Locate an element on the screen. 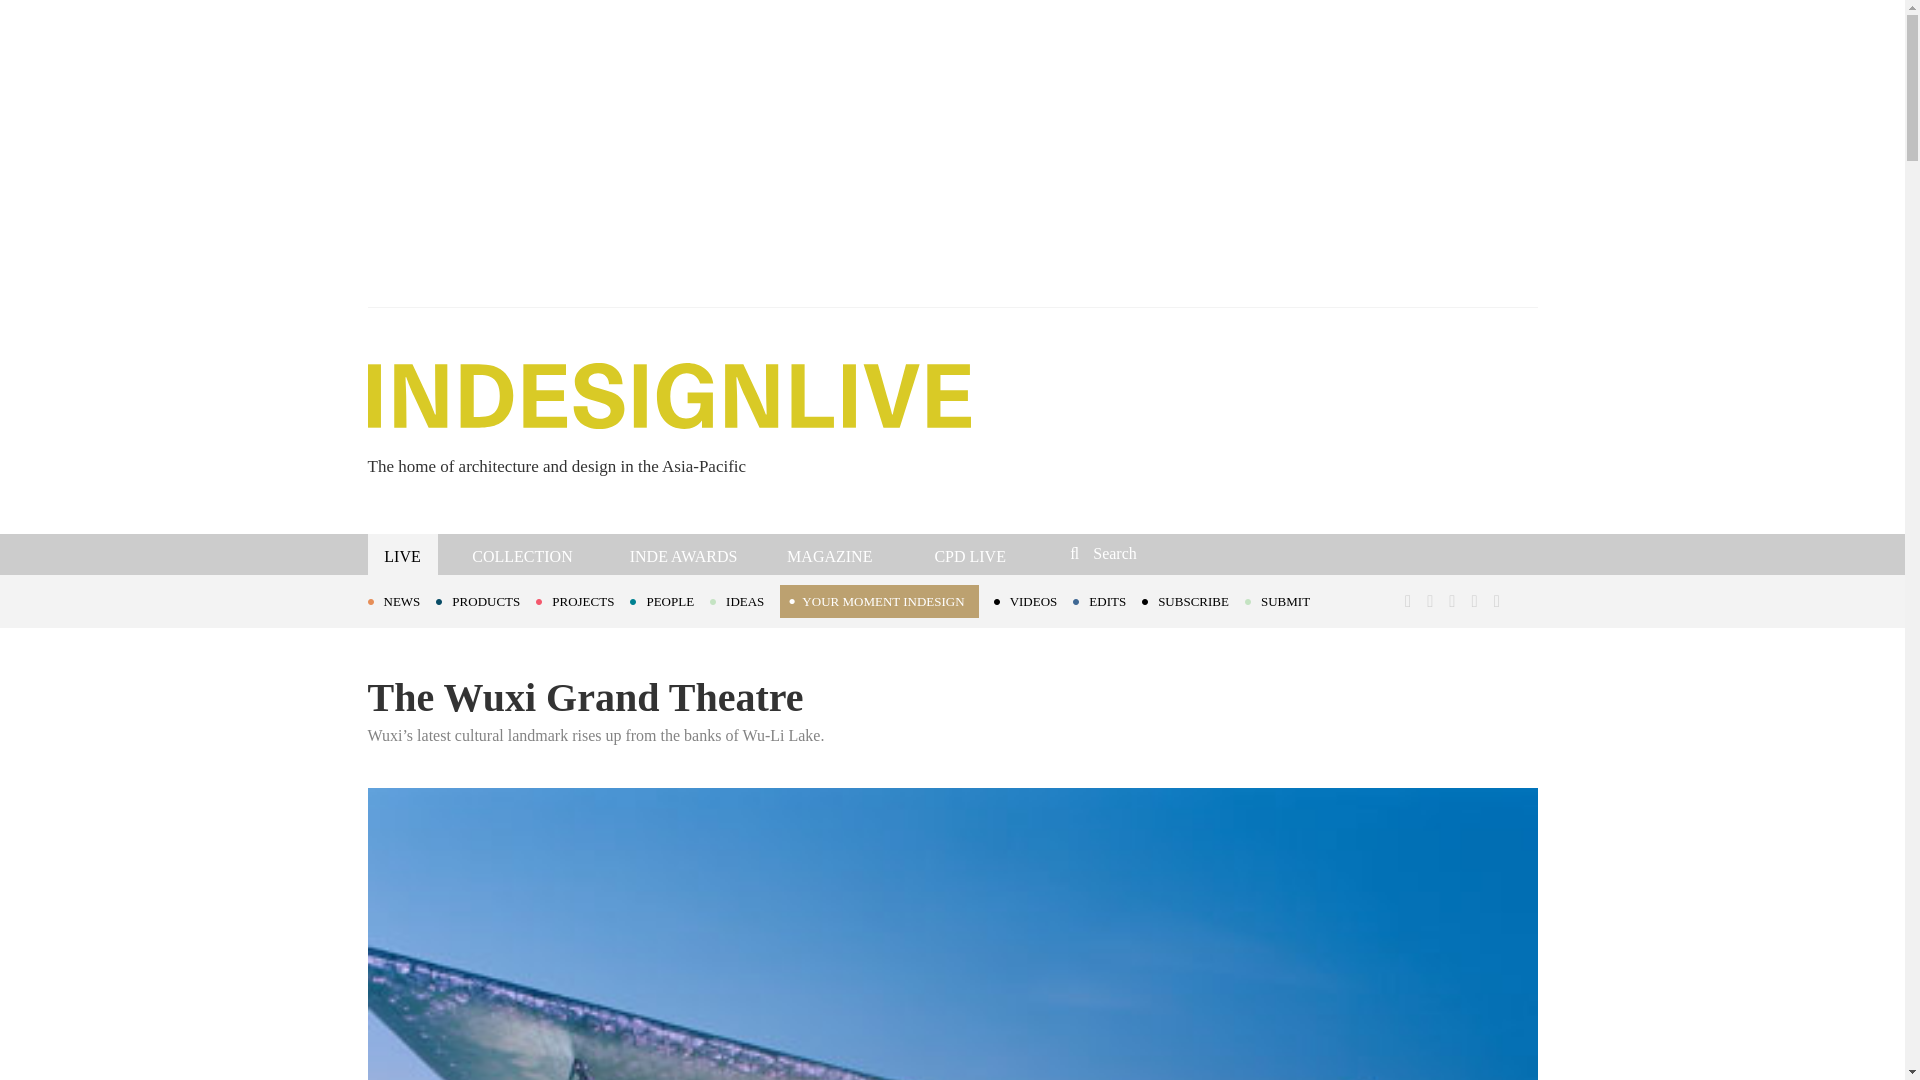  EDITS is located at coordinates (1108, 600).